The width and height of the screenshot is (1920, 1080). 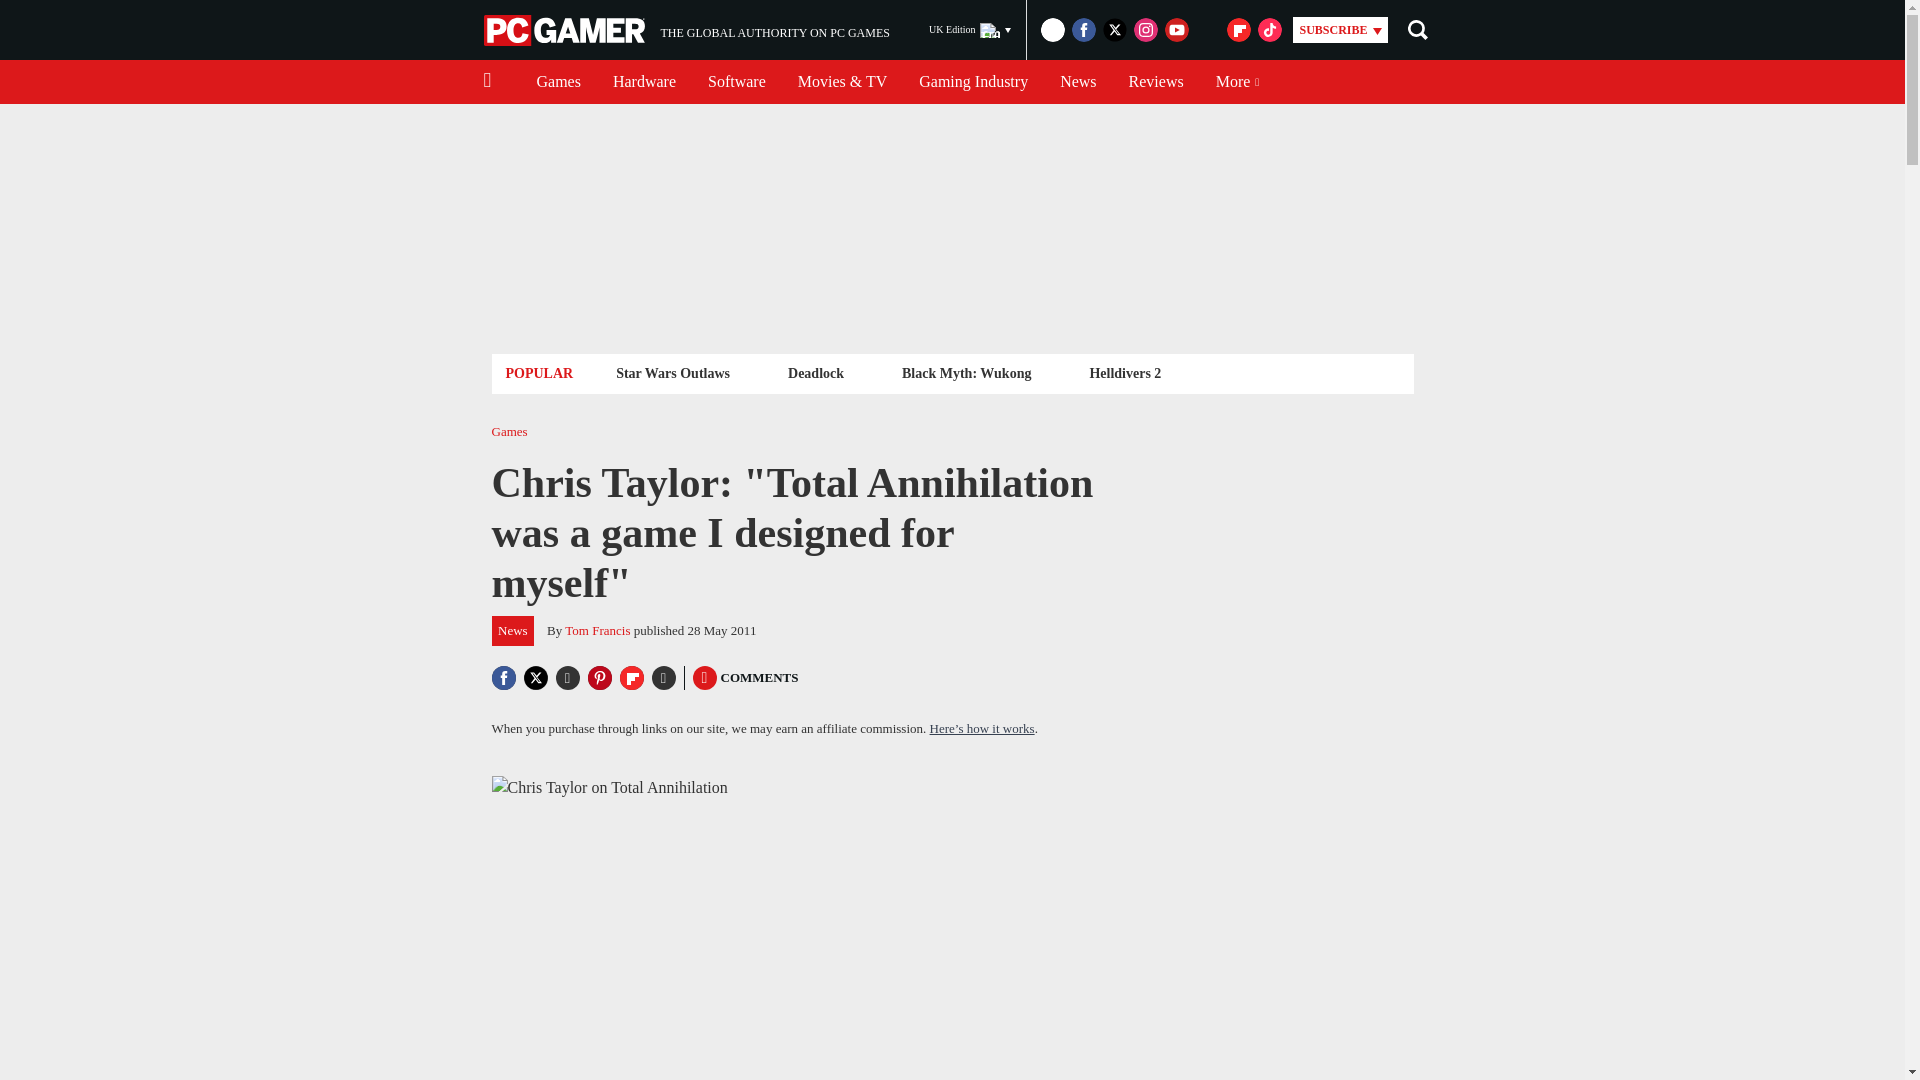 I want to click on Games, so click(x=644, y=82).